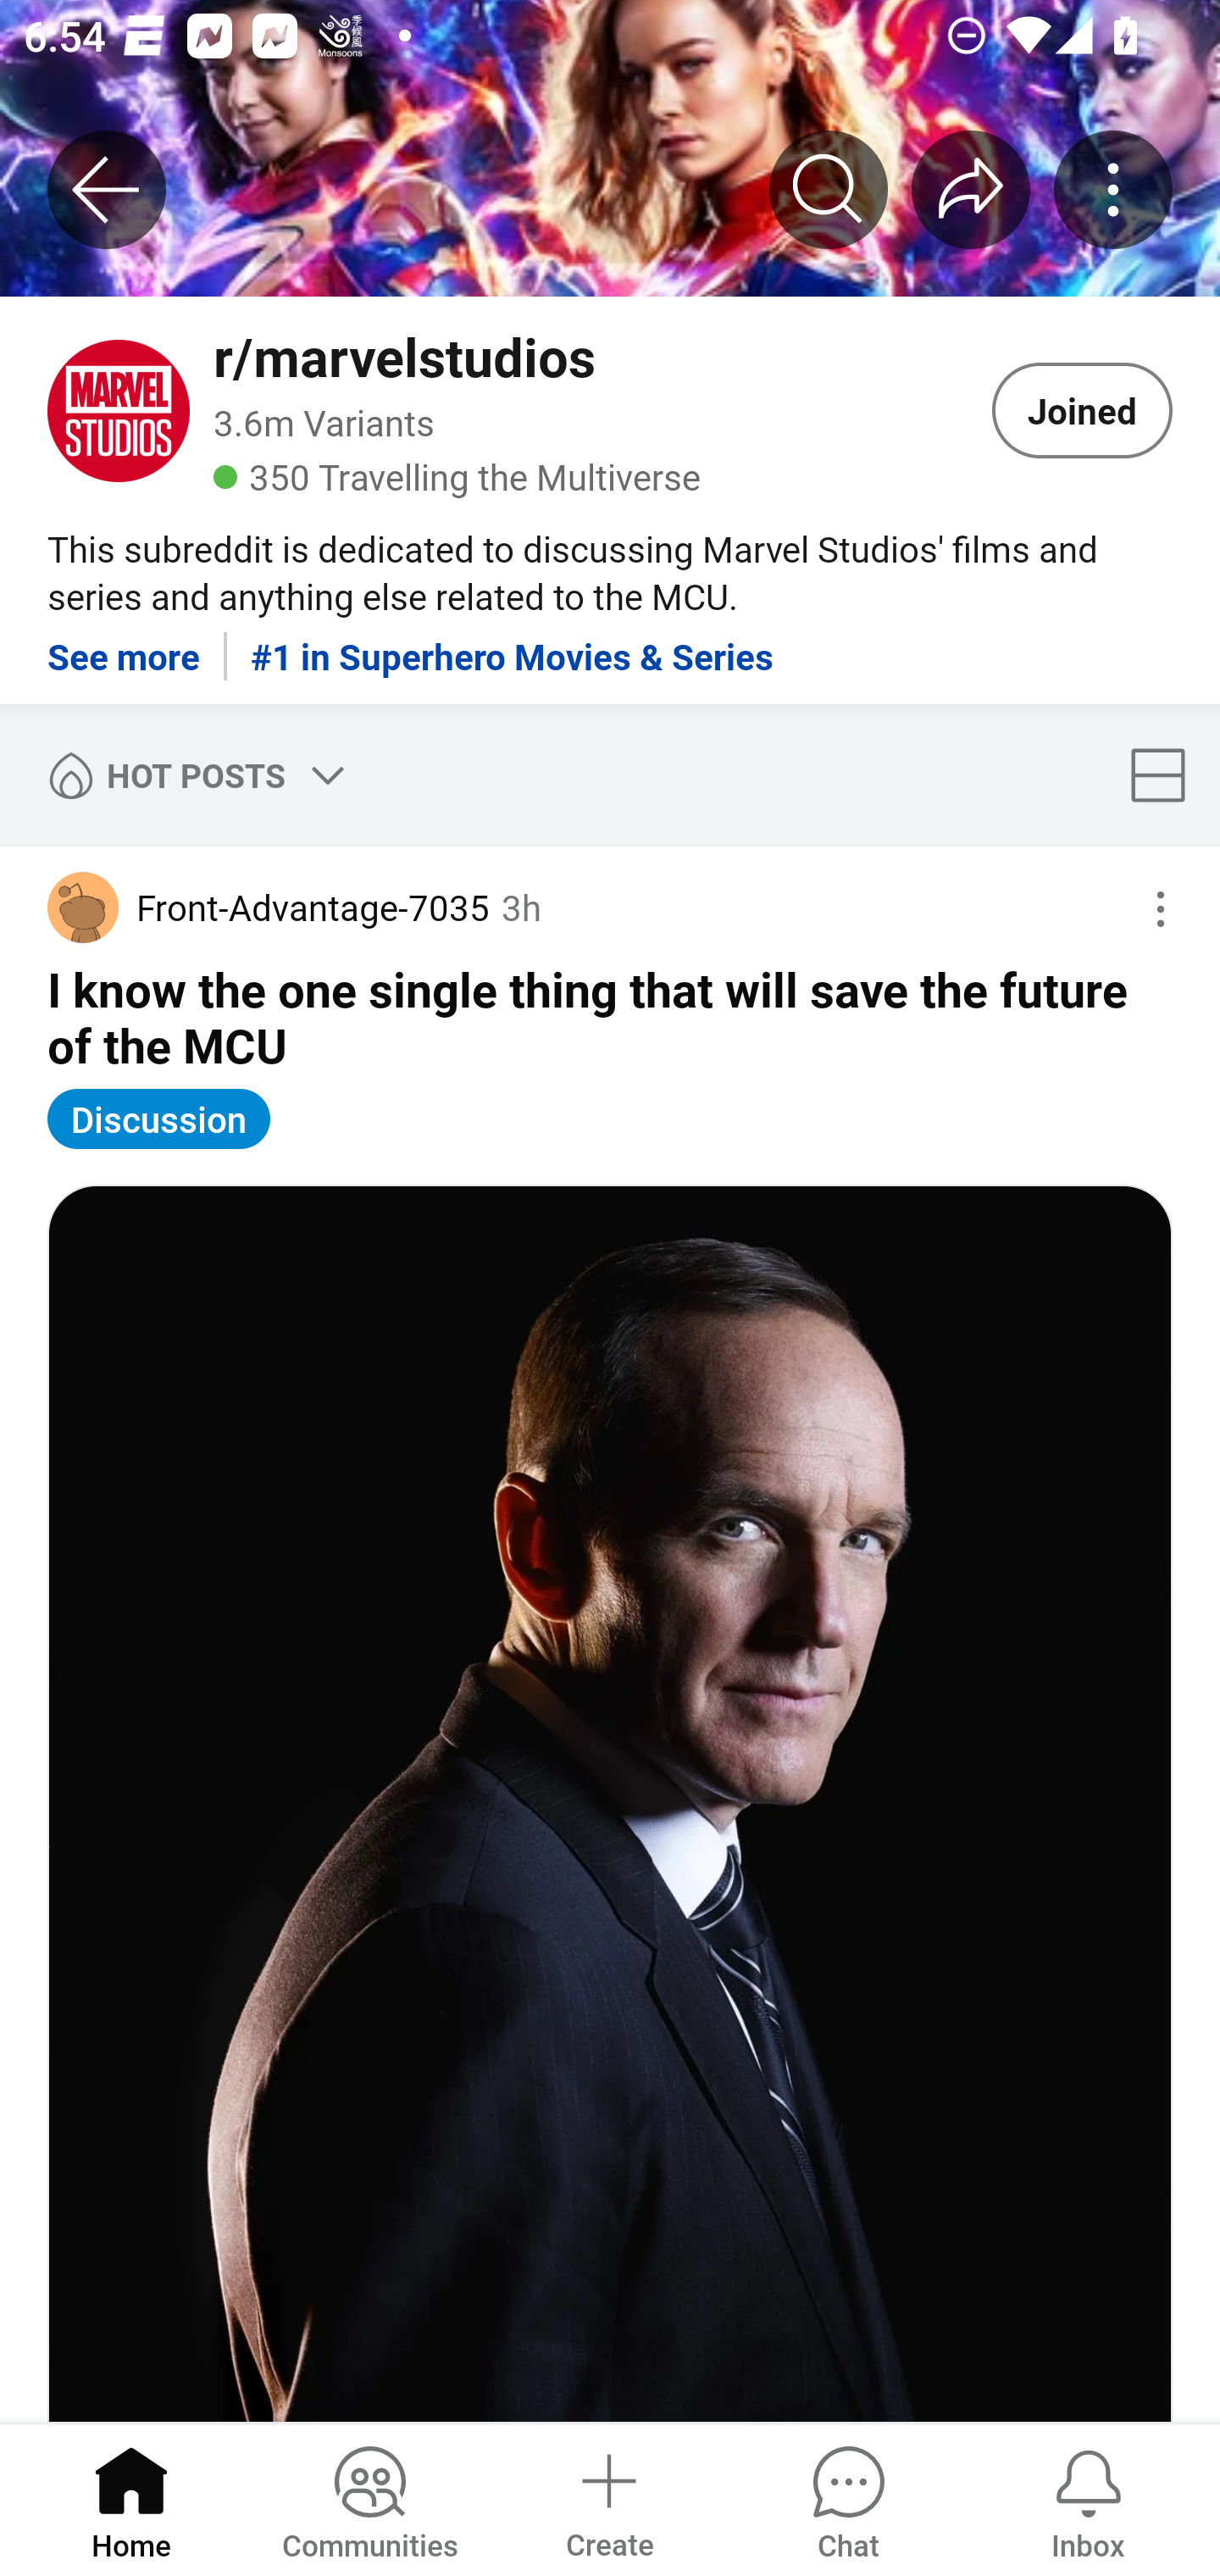  Describe the element at coordinates (971, 189) in the screenshot. I see `Share r/﻿marvelstudios` at that location.